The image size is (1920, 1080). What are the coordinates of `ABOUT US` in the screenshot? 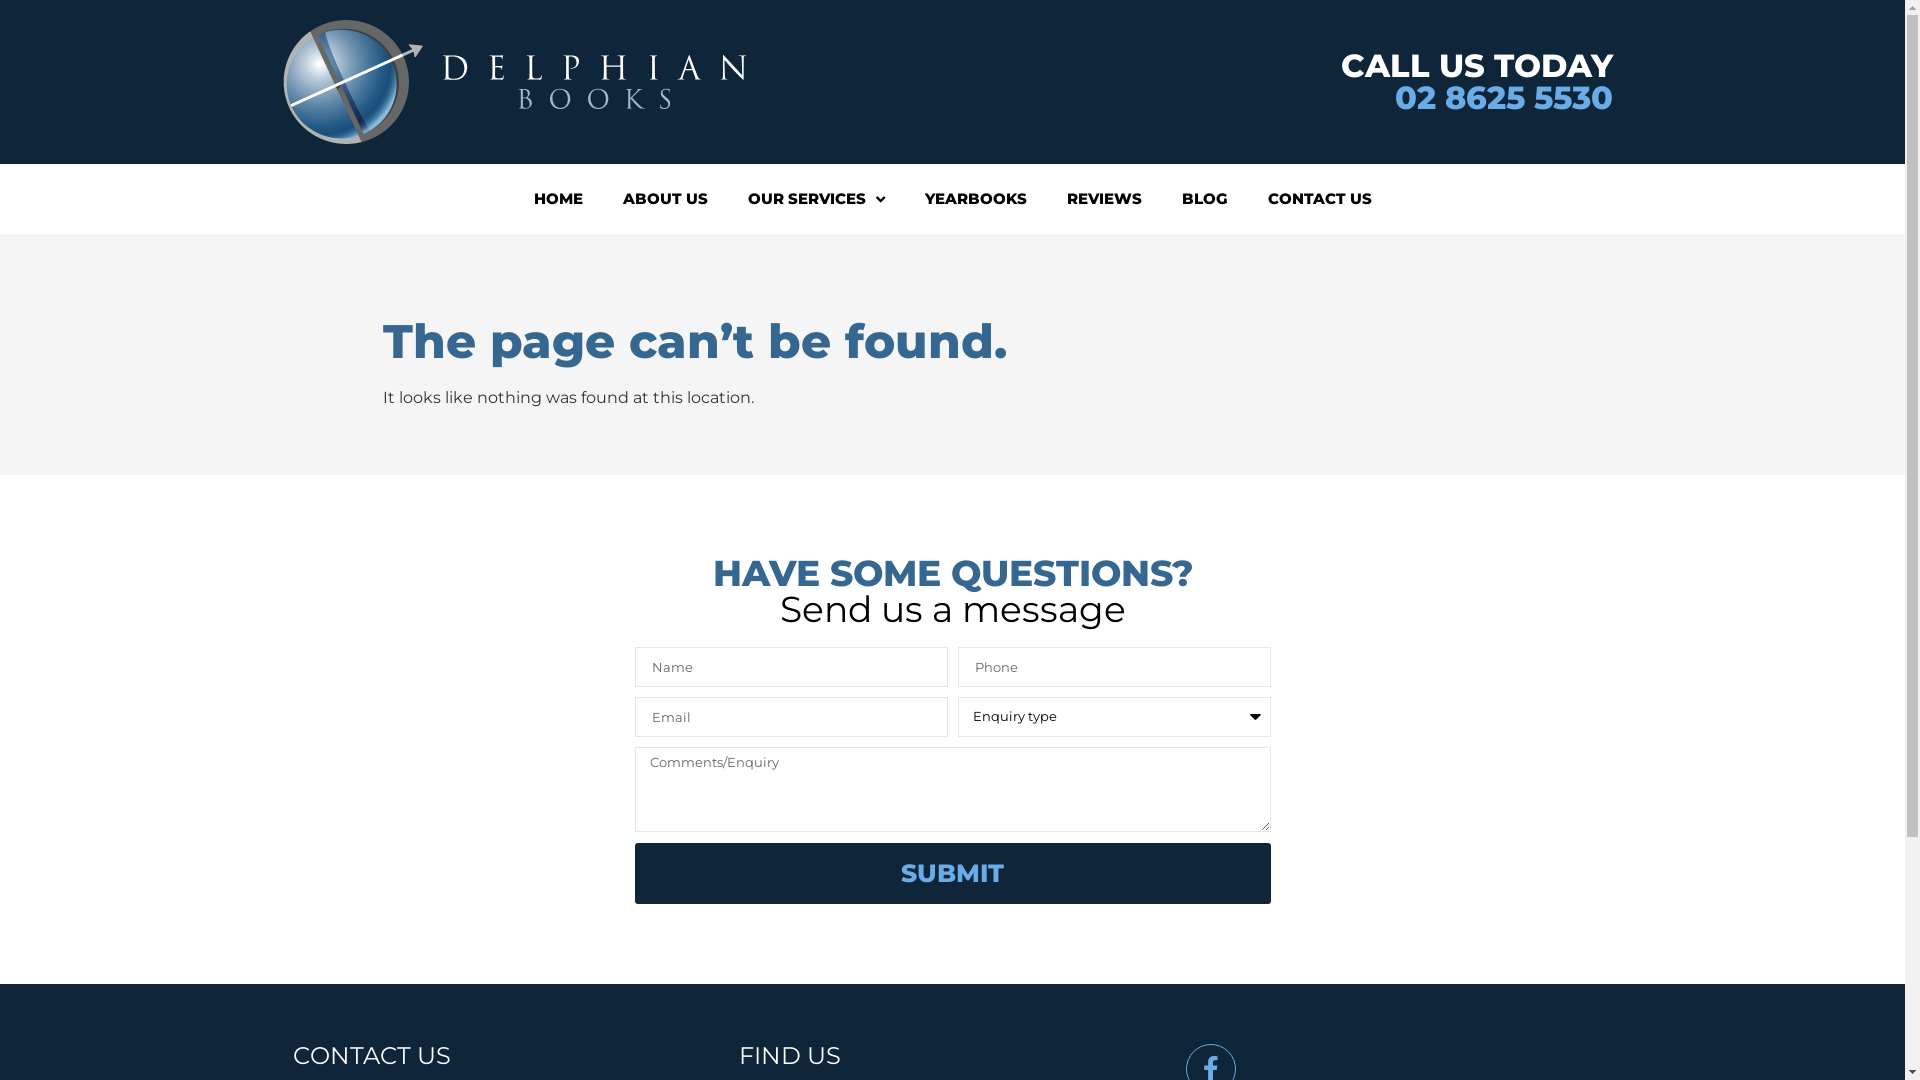 It's located at (664, 199).